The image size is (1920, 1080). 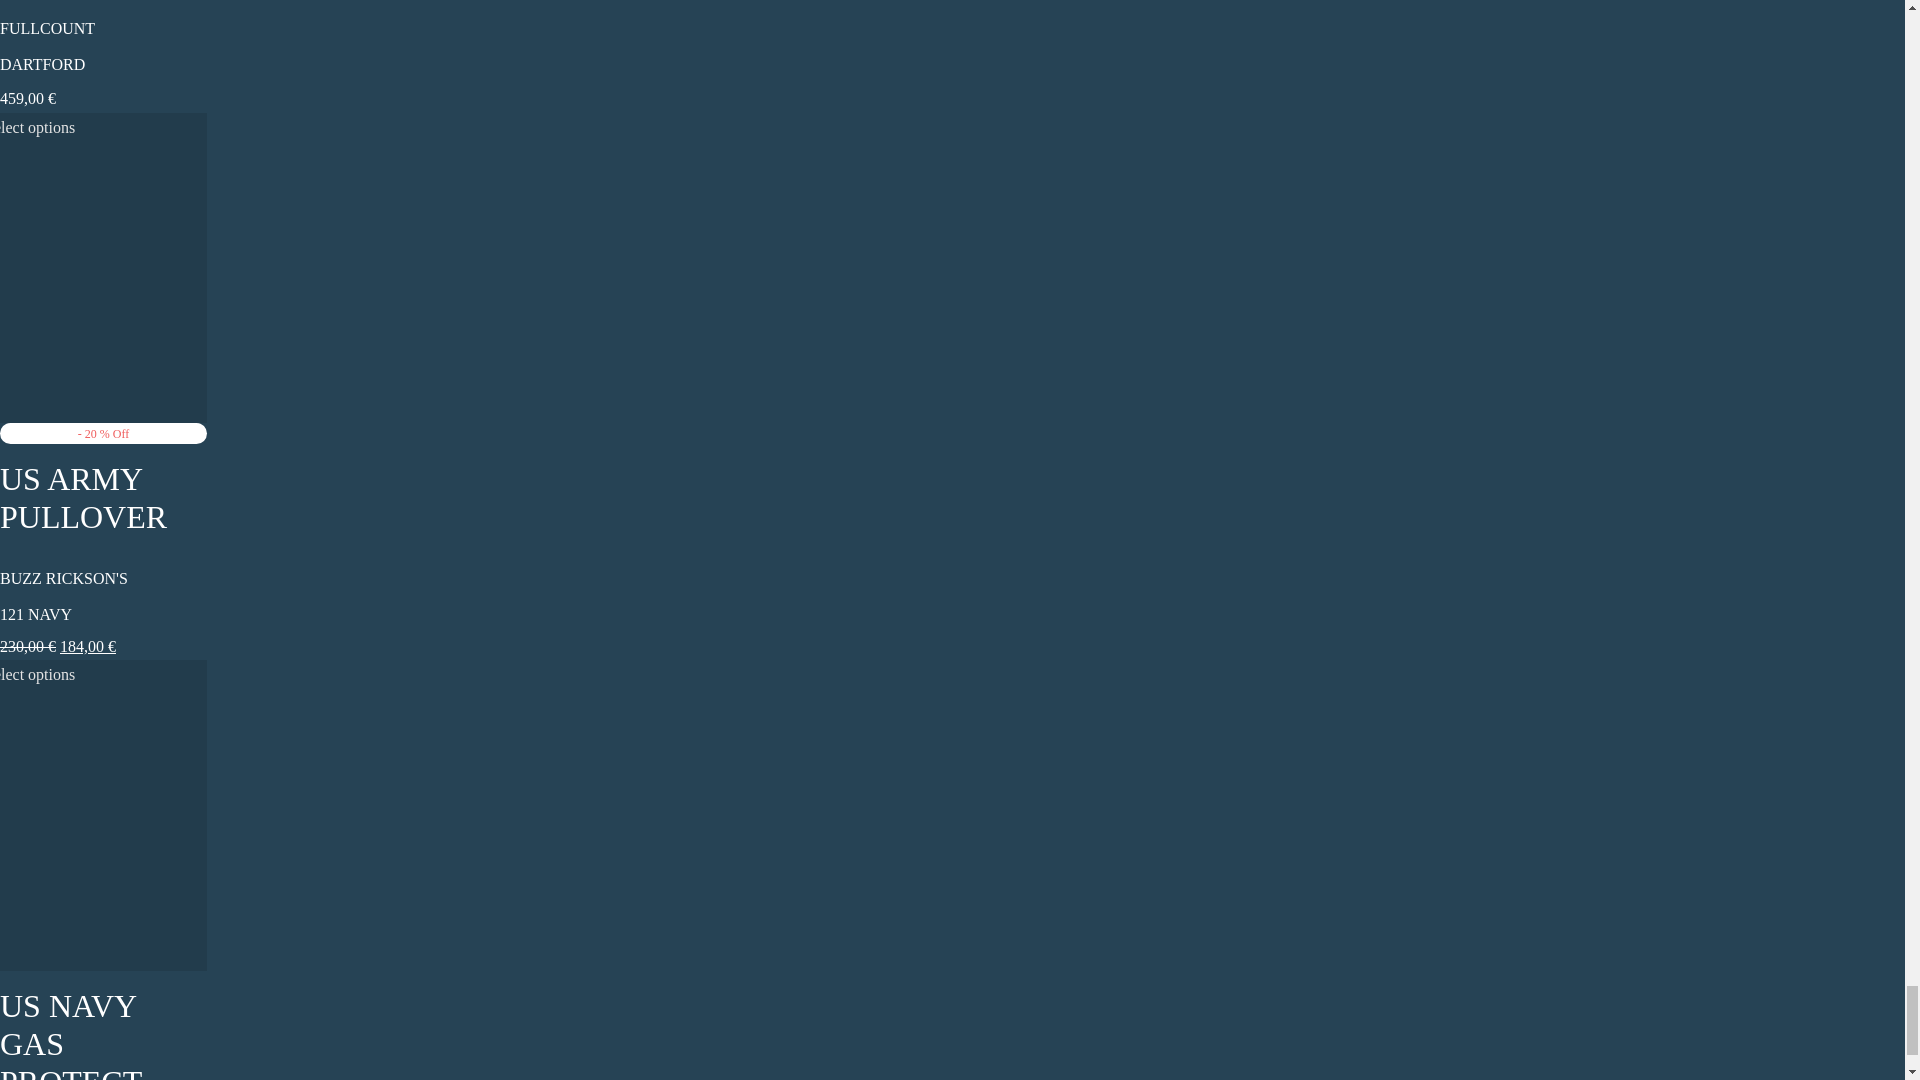 What do you see at coordinates (37, 674) in the screenshot?
I see `Select options` at bounding box center [37, 674].